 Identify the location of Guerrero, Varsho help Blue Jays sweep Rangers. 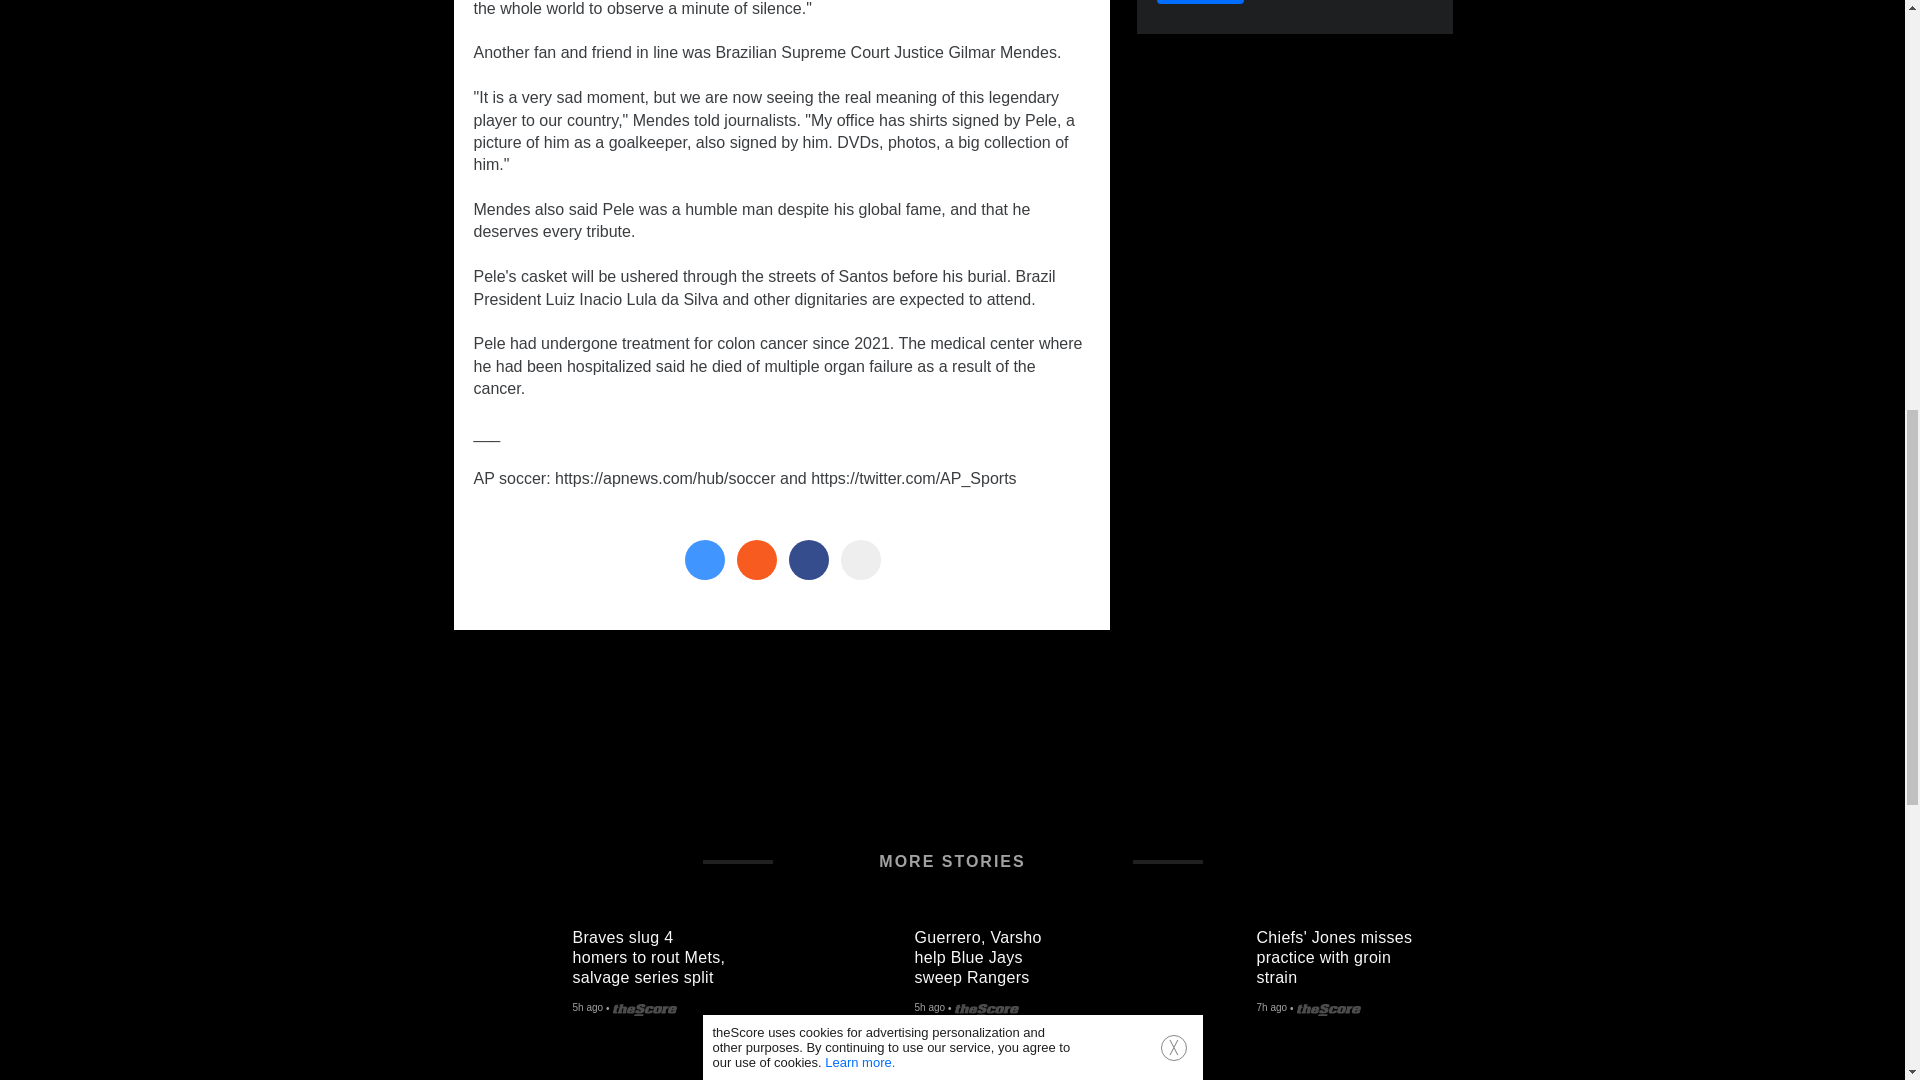
(854, 974).